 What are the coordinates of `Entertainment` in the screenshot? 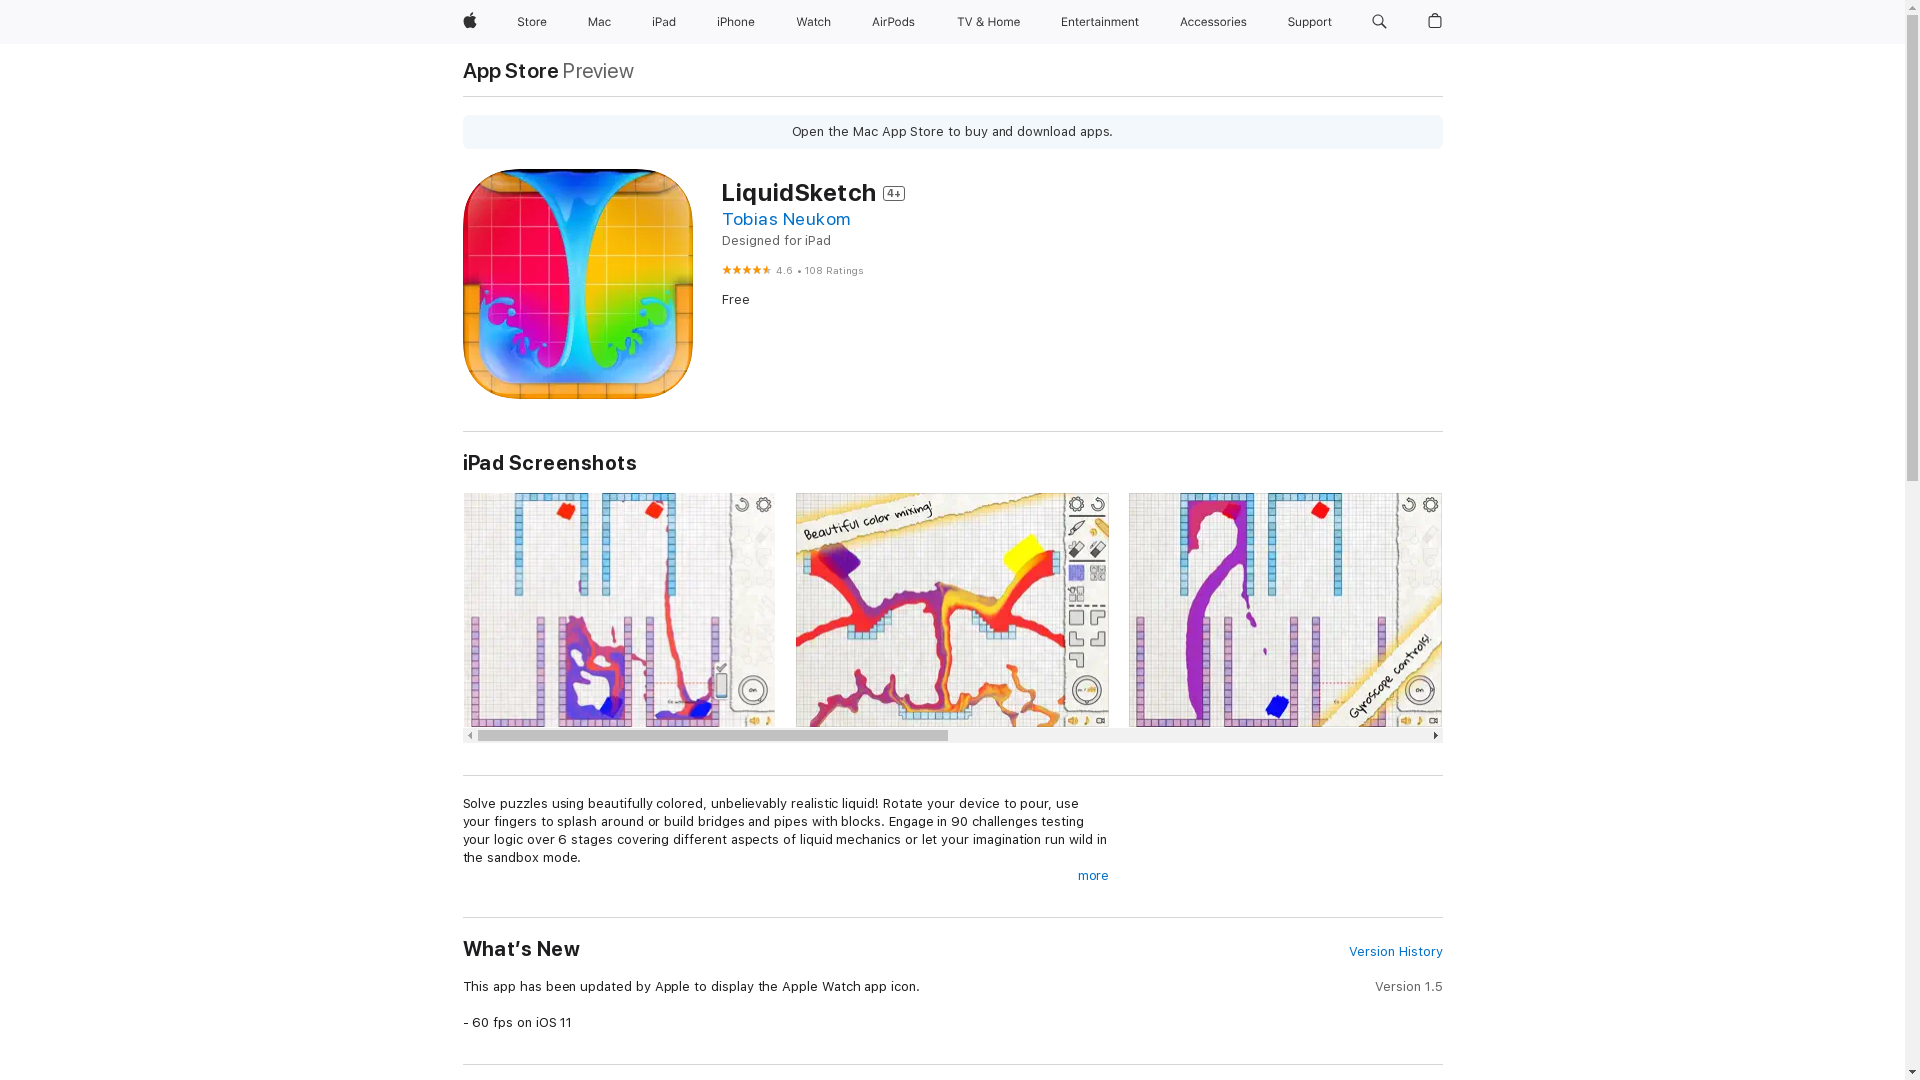 It's located at (1100, 22).